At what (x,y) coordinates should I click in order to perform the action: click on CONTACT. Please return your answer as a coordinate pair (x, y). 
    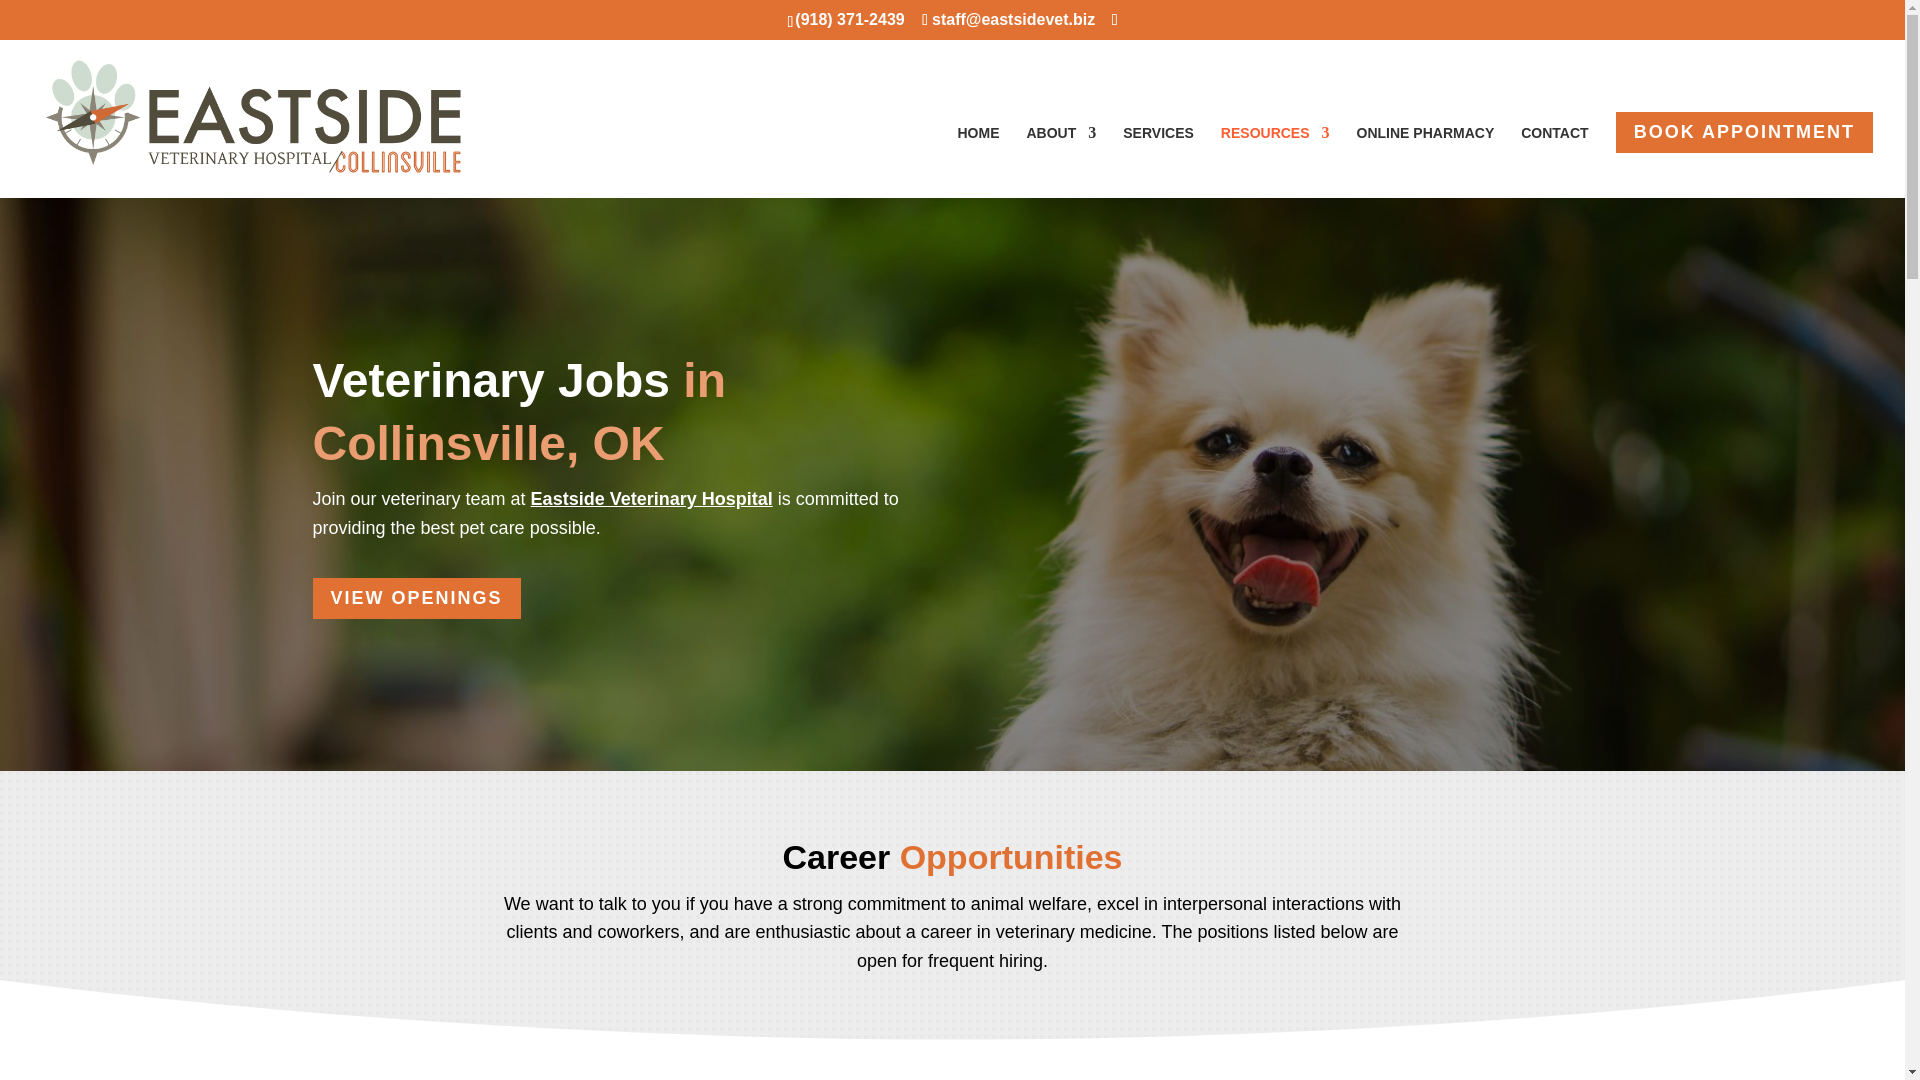
    Looking at the image, I should click on (1554, 162).